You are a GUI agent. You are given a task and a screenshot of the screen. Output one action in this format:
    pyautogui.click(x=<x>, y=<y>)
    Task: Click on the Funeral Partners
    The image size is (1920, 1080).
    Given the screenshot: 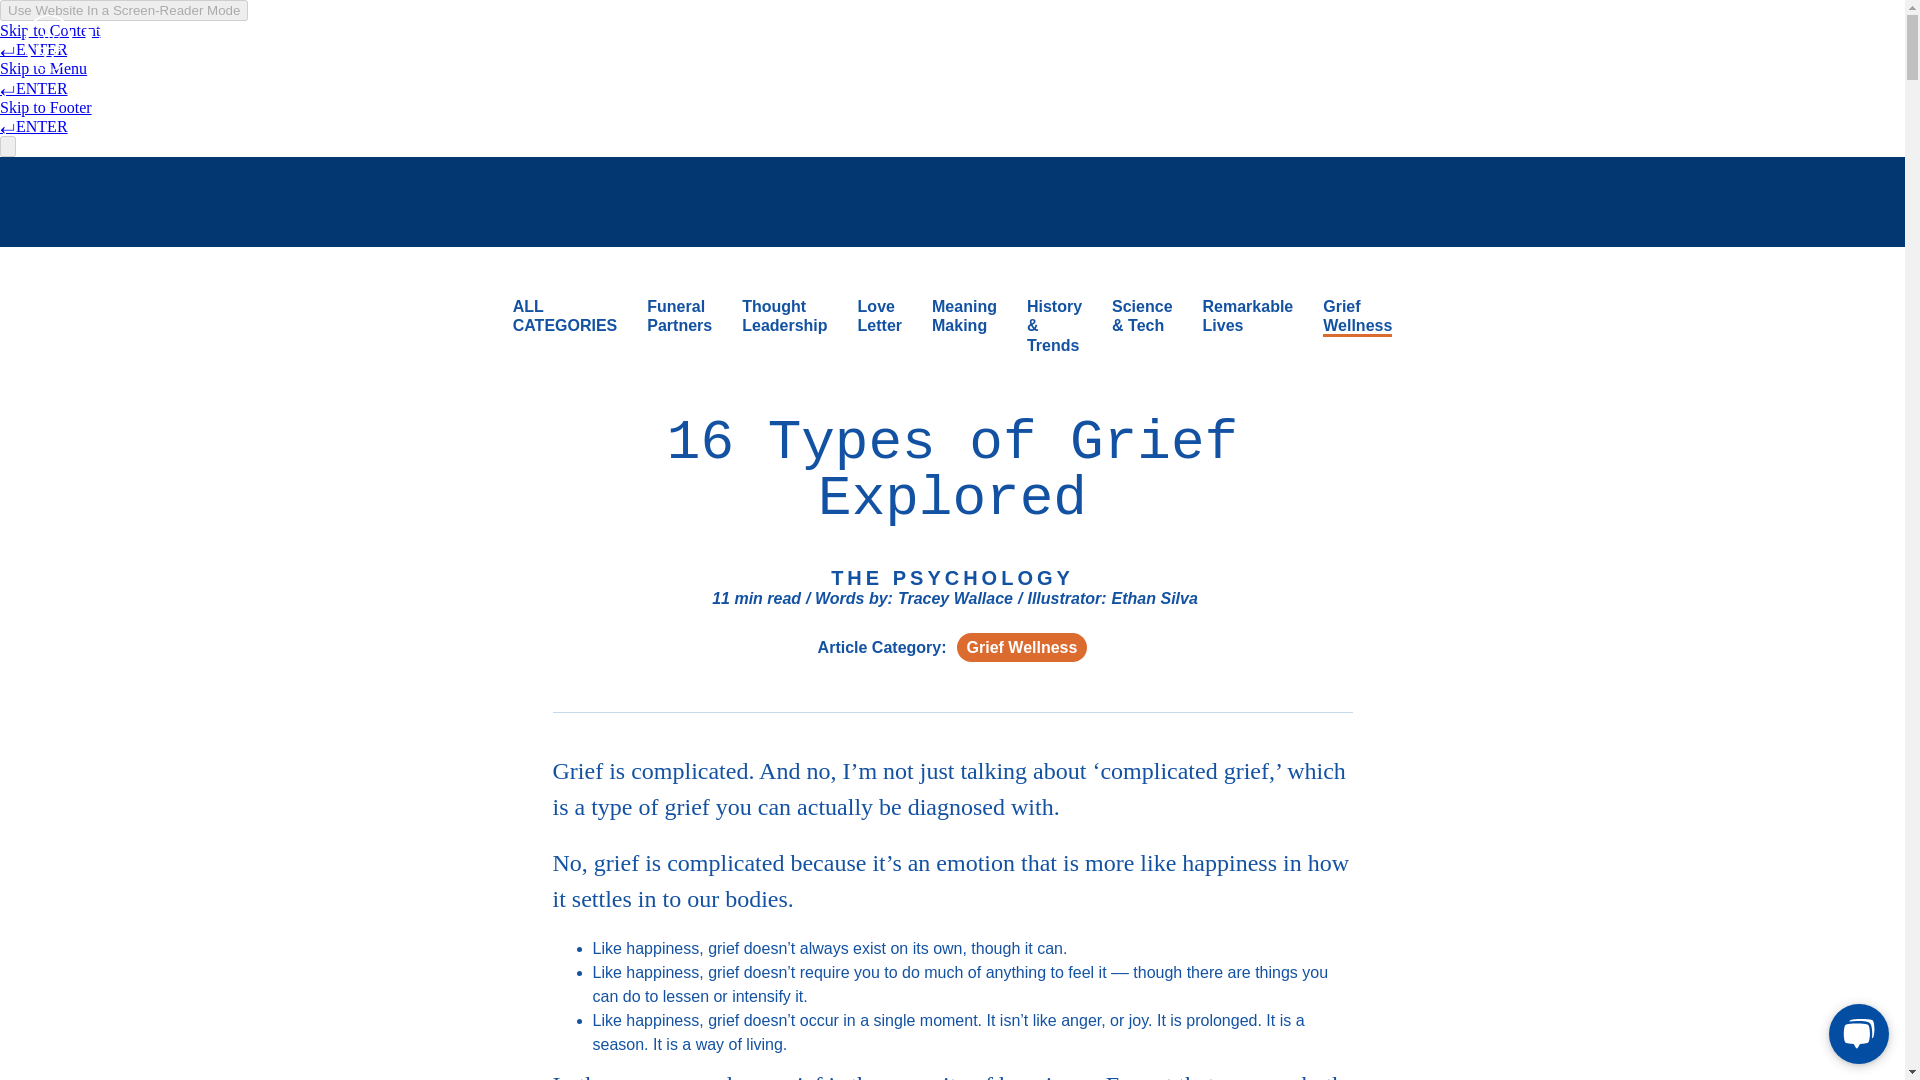 What is the action you would take?
    pyautogui.click(x=680, y=316)
    